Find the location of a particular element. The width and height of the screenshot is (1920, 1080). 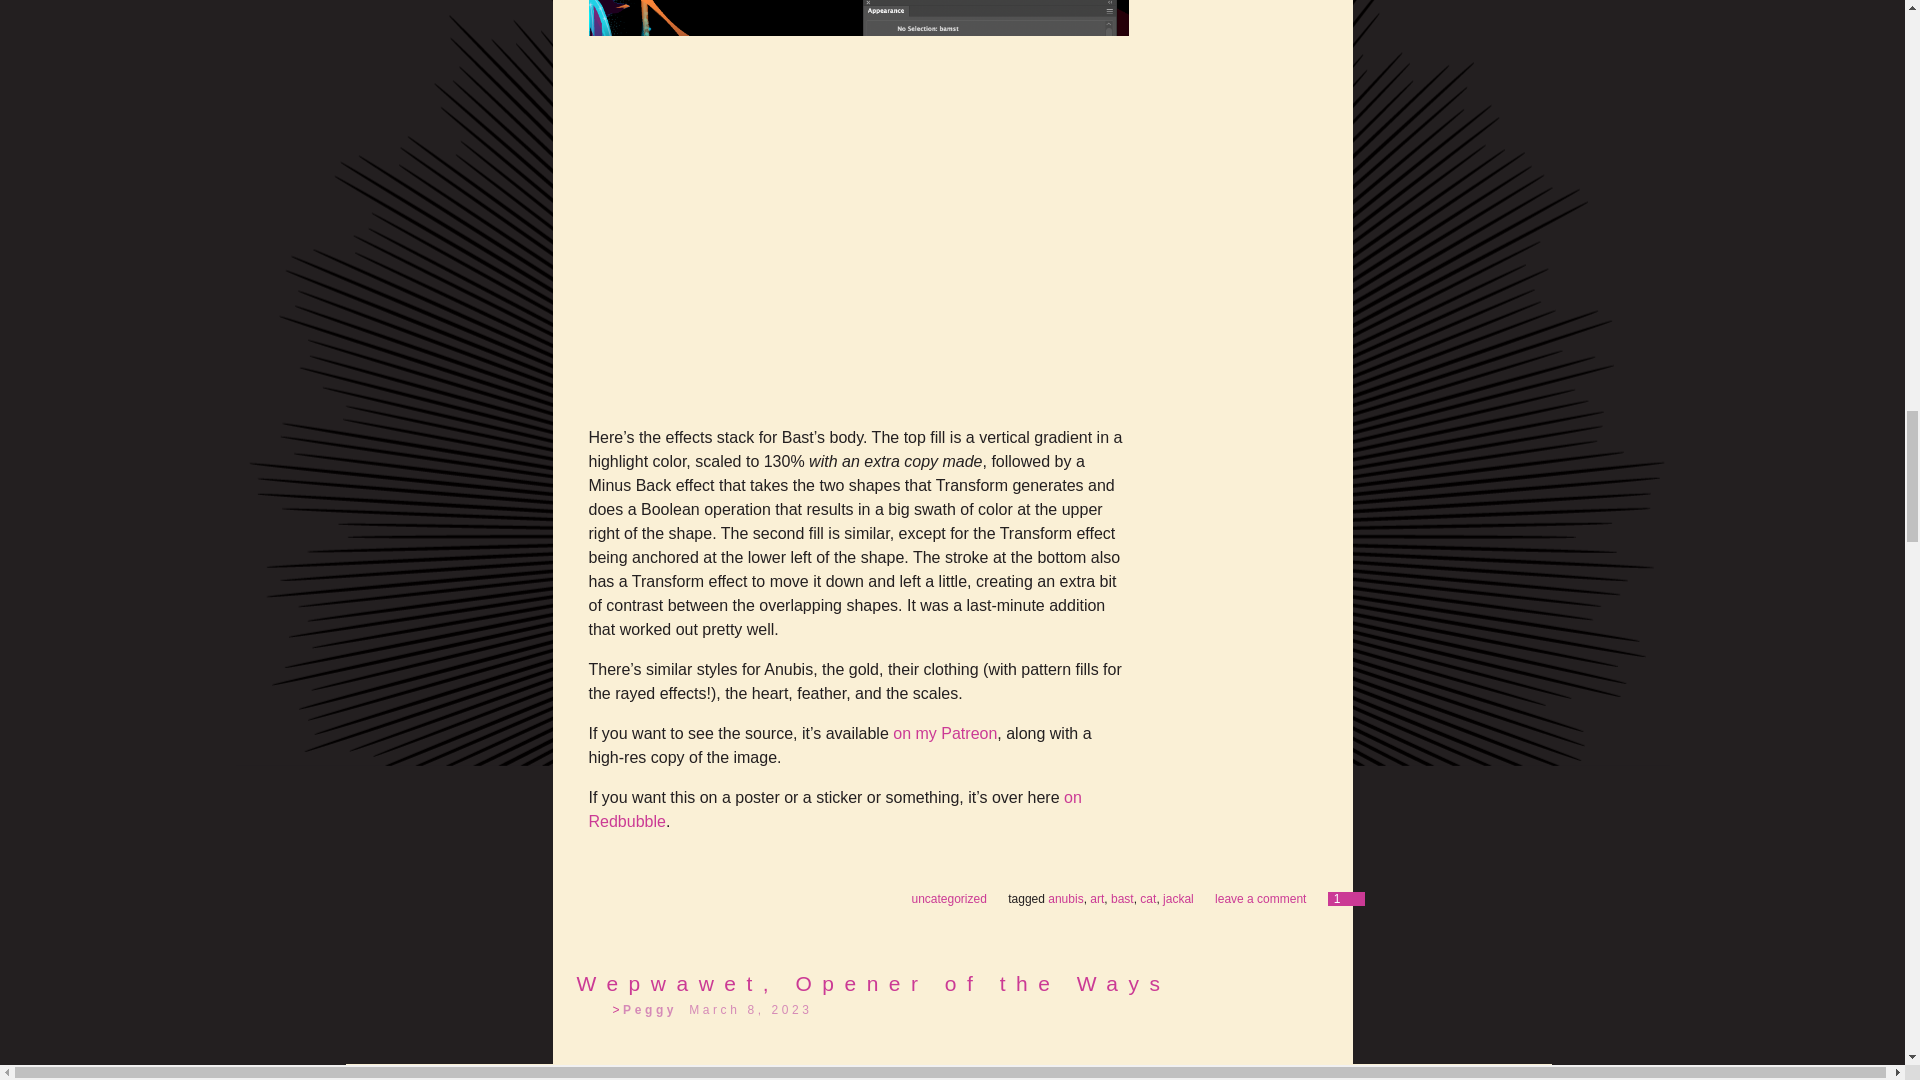

anubis is located at coordinates (1065, 899).